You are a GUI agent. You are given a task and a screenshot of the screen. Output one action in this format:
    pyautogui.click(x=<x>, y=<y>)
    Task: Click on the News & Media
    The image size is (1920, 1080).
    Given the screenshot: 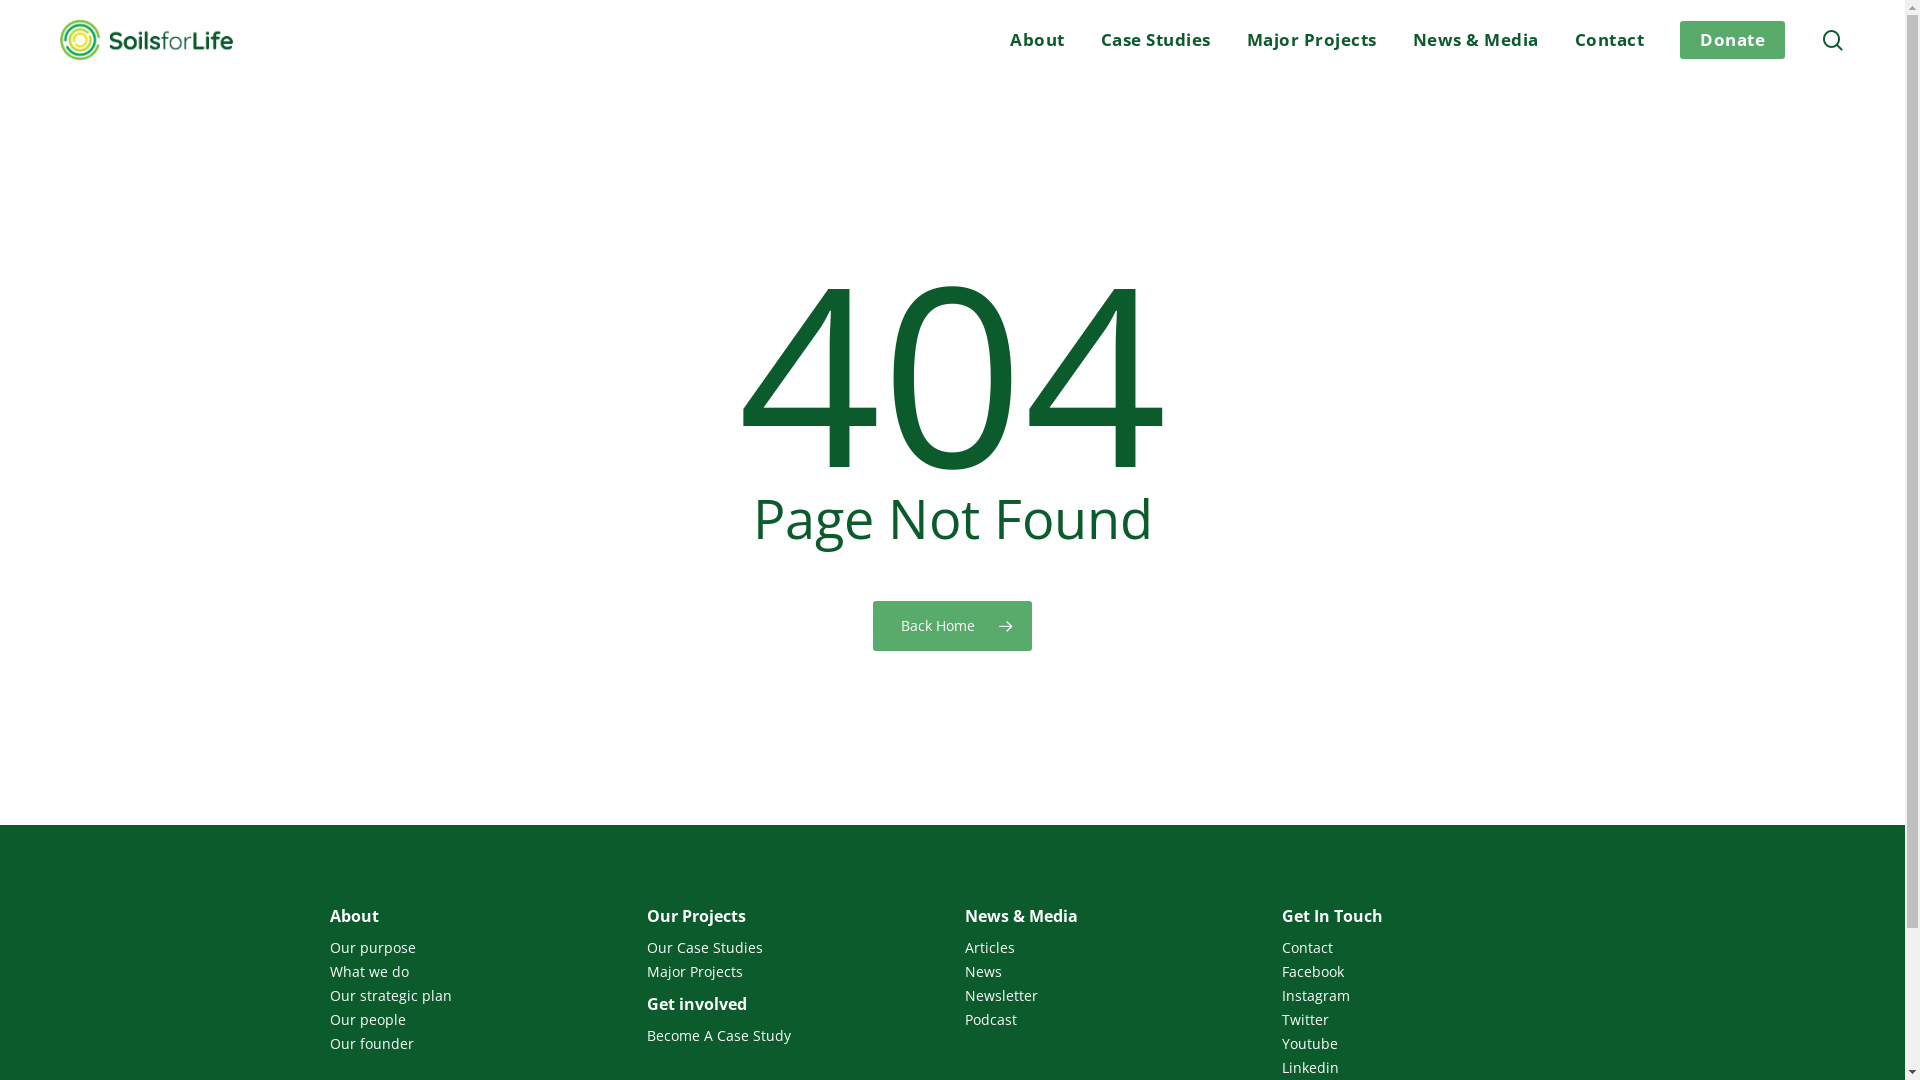 What is the action you would take?
    pyautogui.click(x=1475, y=40)
    